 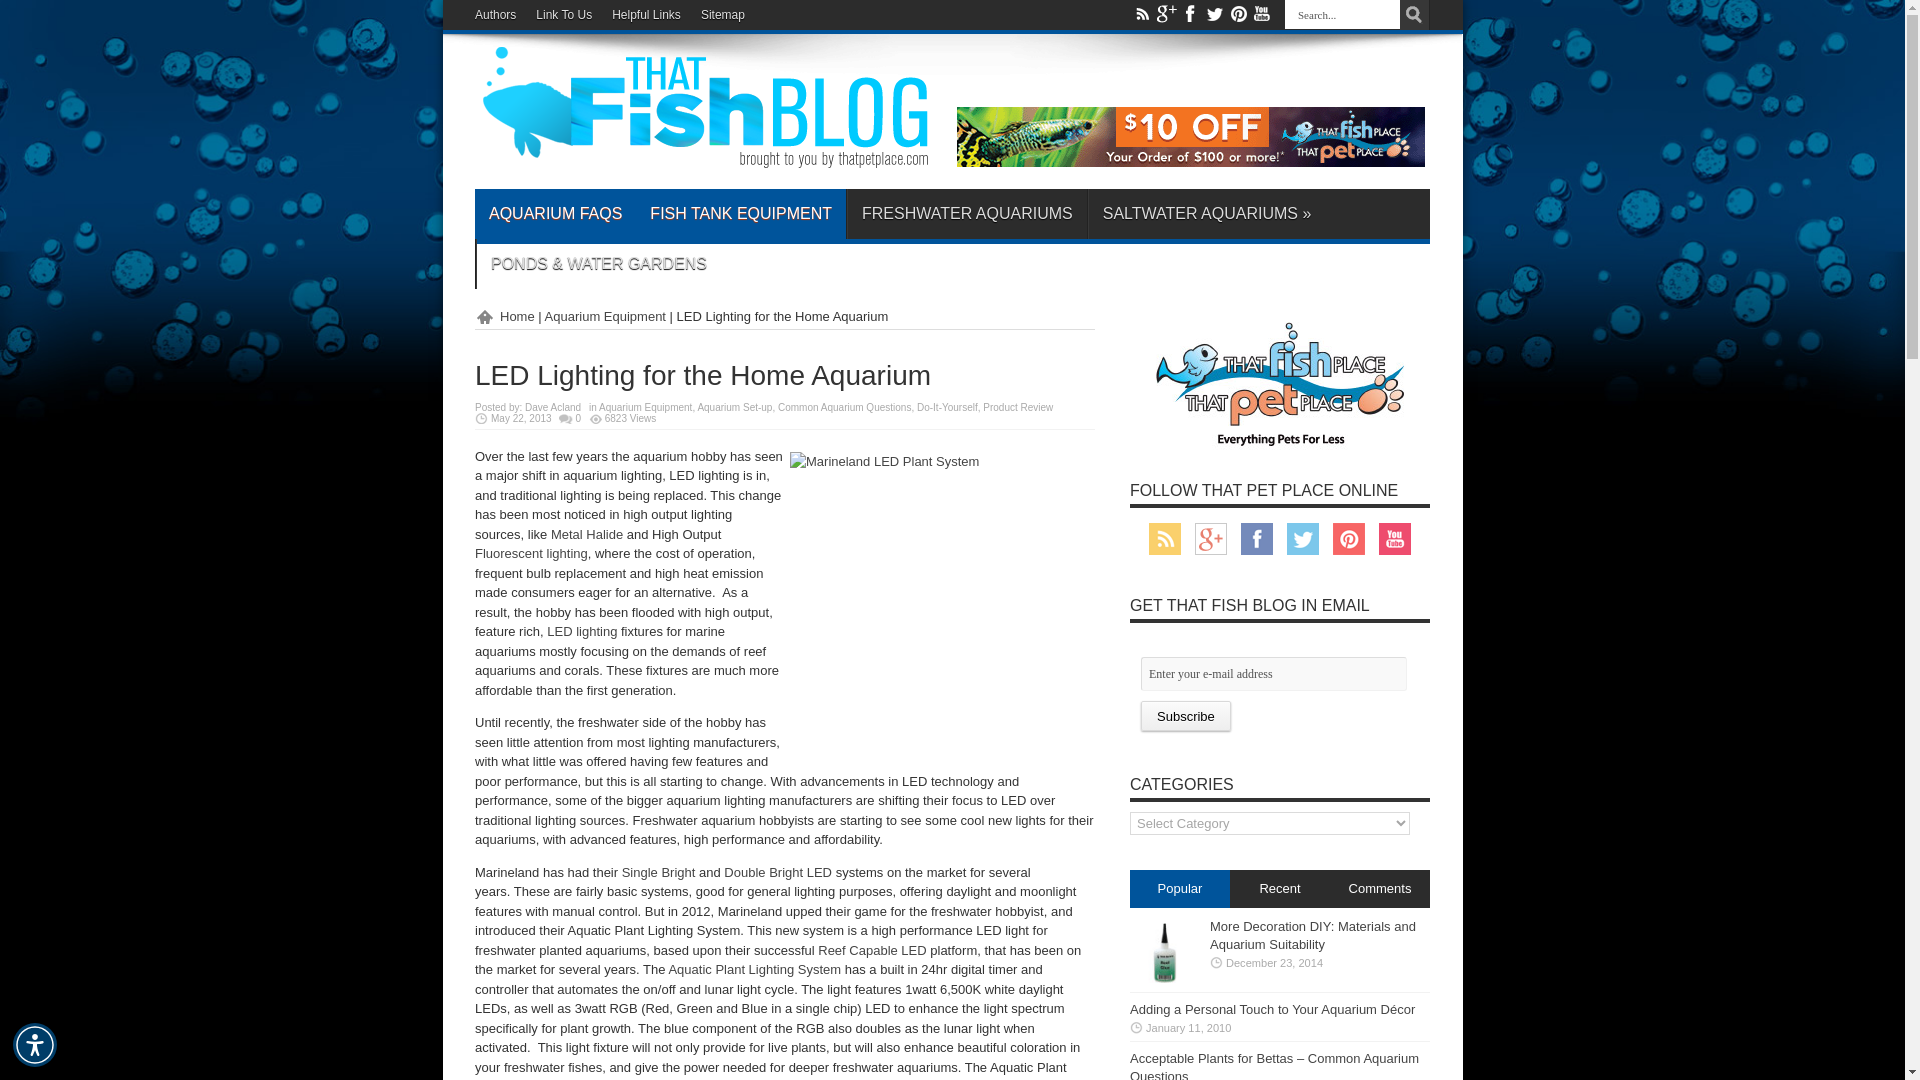 I want to click on Aquarium Equipment, so click(x=606, y=316).